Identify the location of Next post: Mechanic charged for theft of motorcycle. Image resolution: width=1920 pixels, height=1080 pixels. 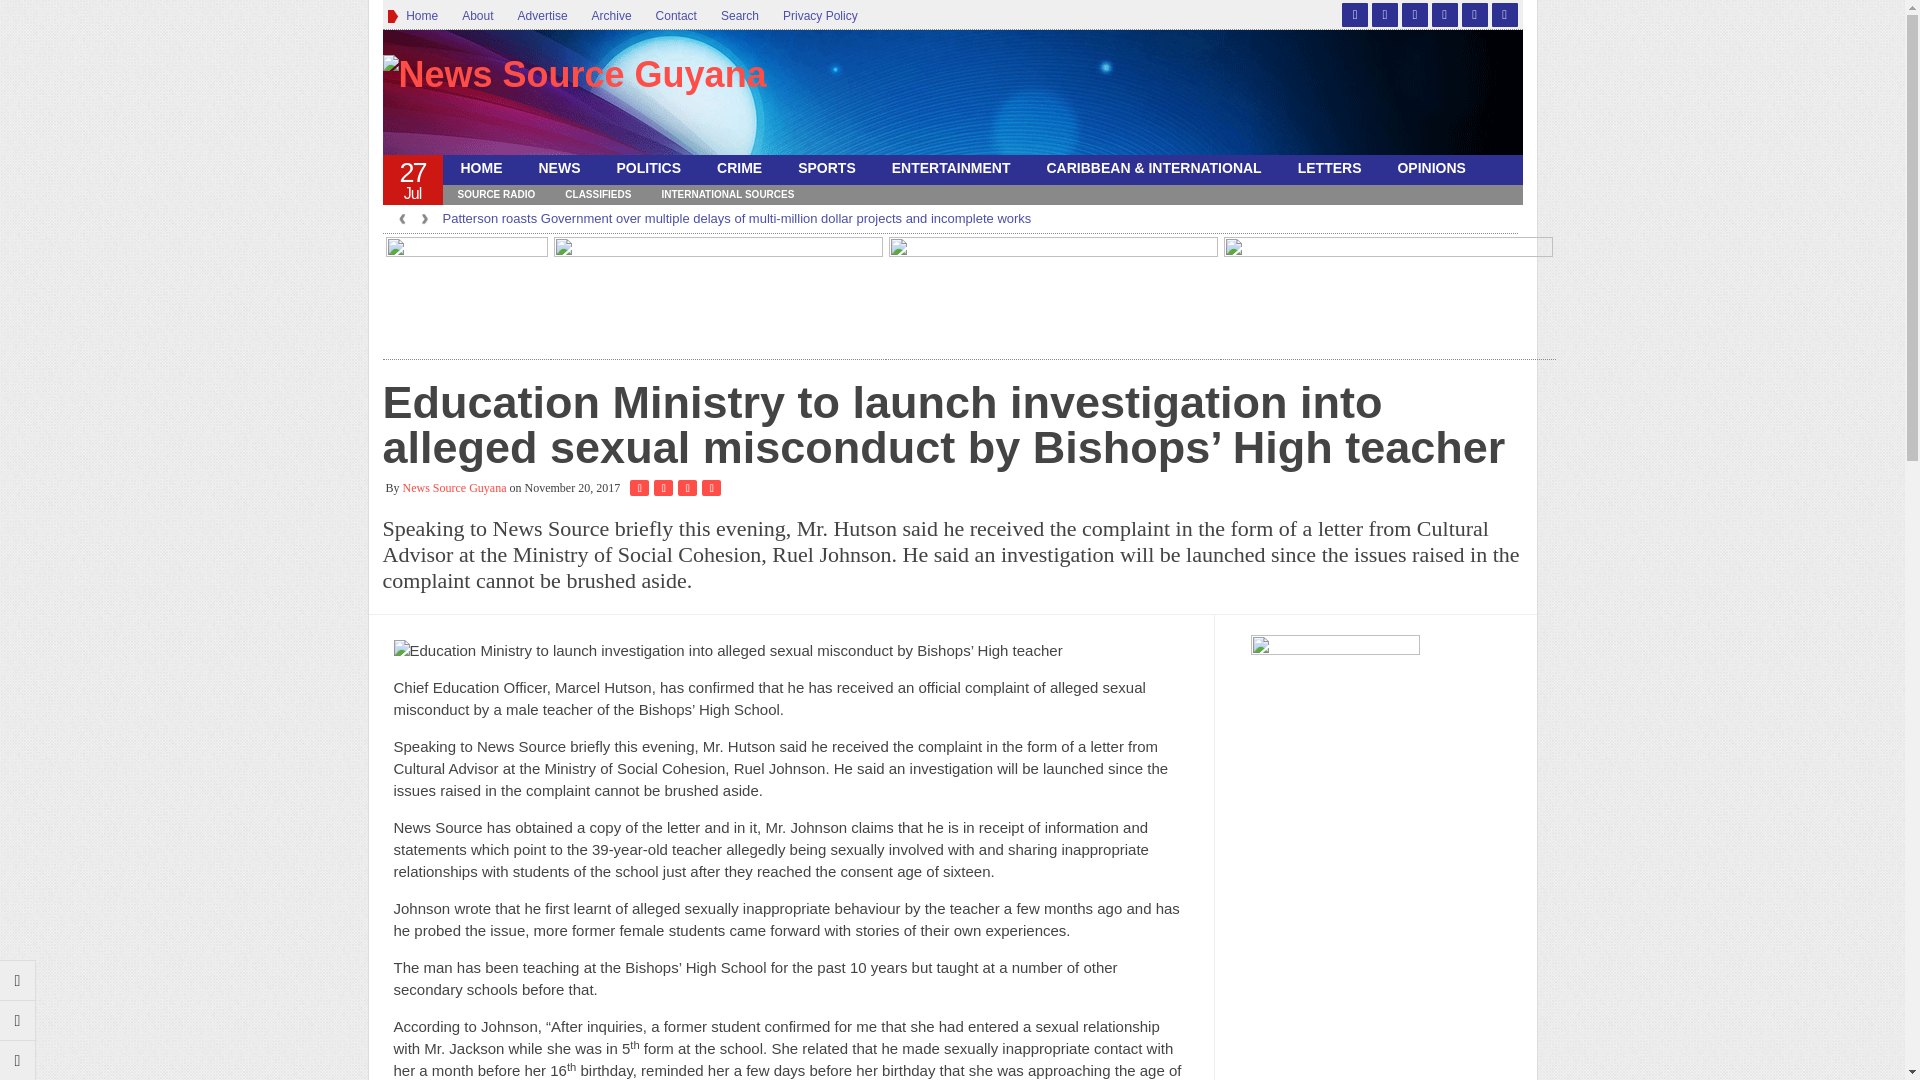
(18, 1020).